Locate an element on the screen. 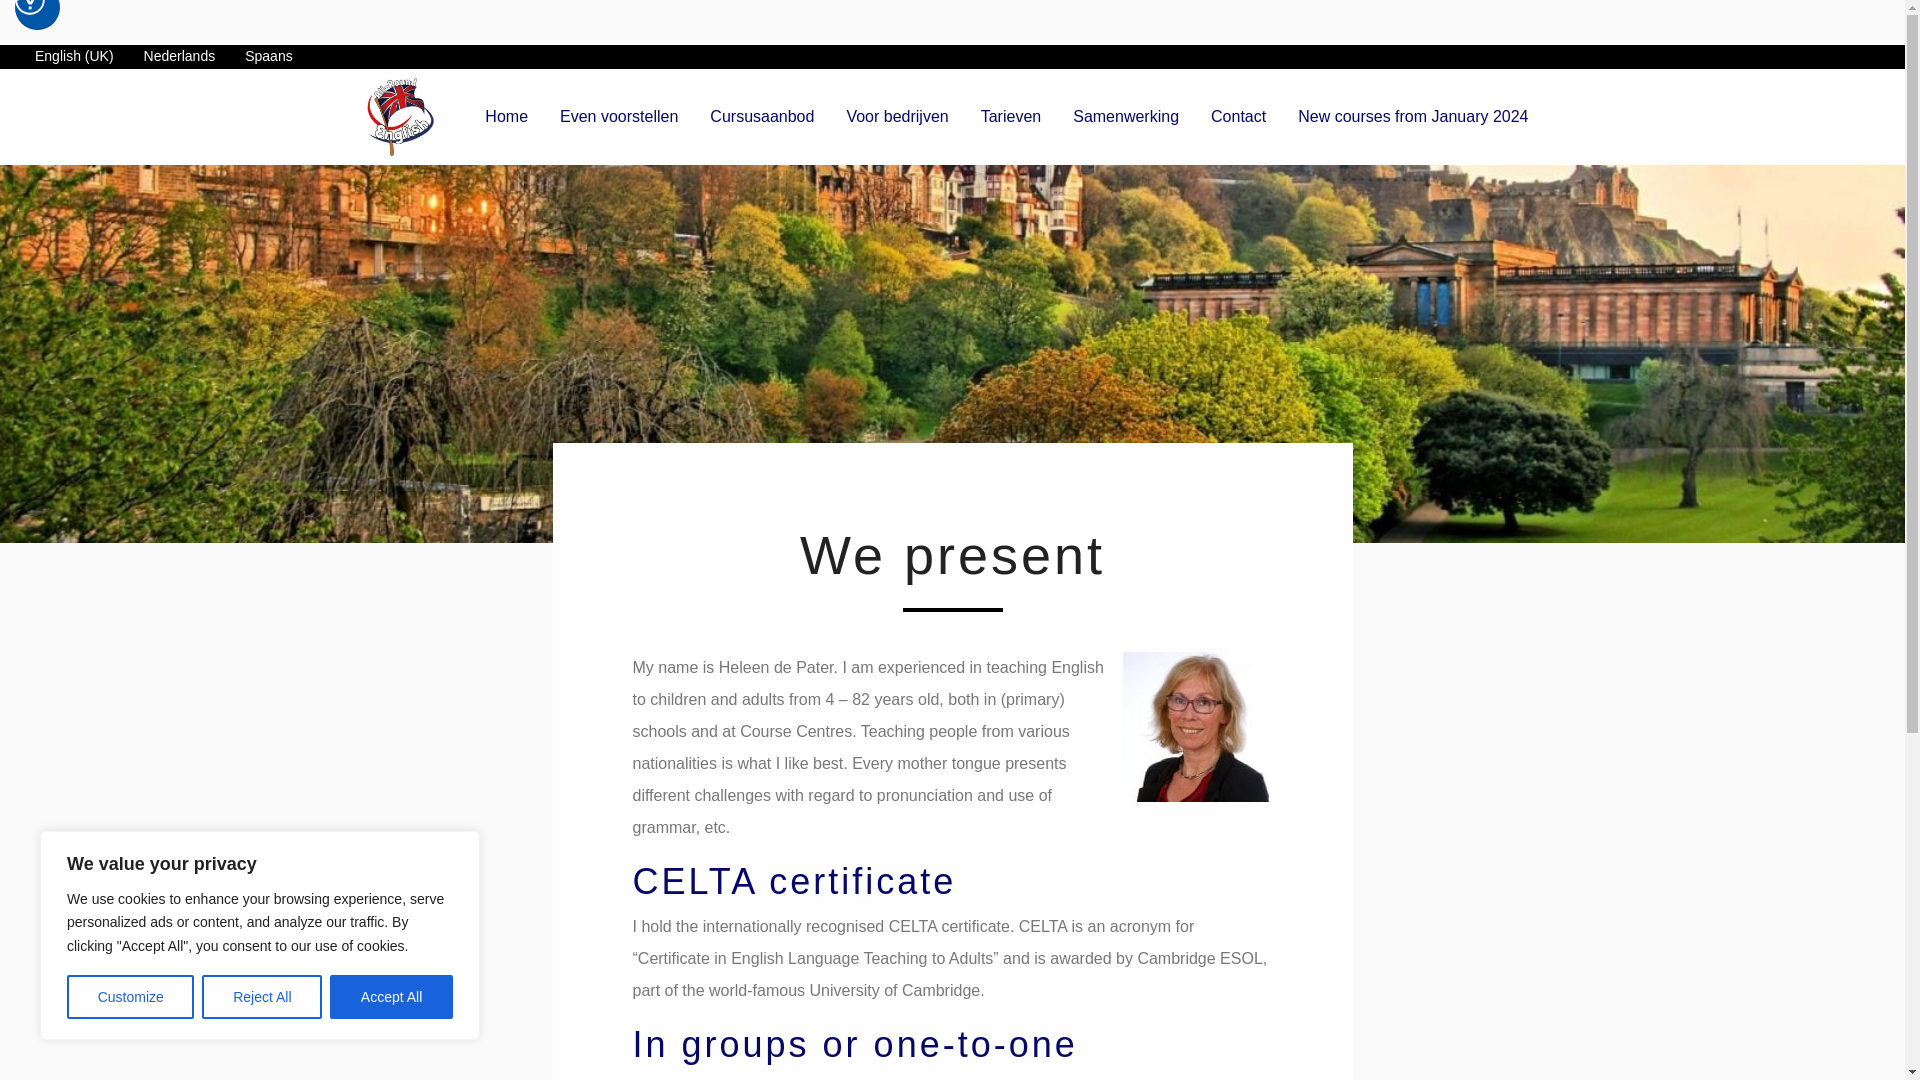  Contact is located at coordinates (1238, 117).